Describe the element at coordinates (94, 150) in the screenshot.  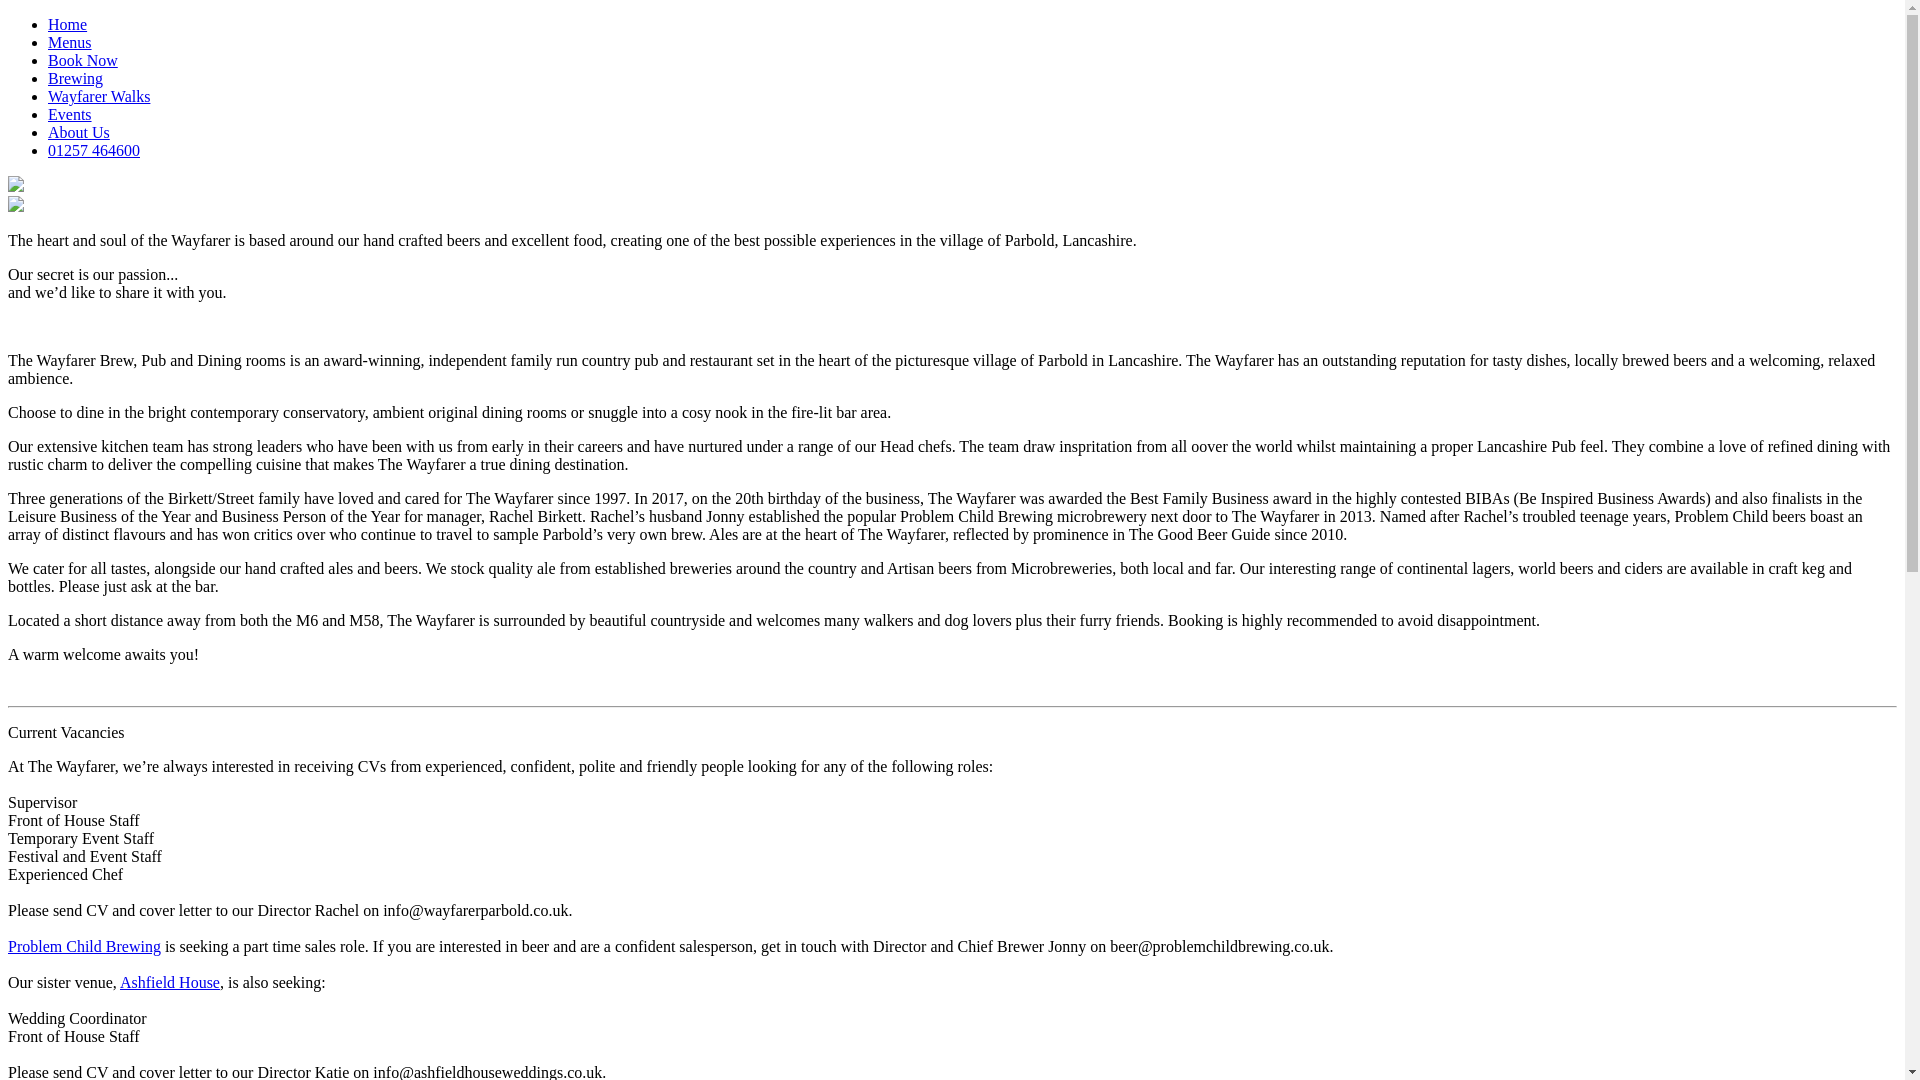
I see `01257 464600` at that location.